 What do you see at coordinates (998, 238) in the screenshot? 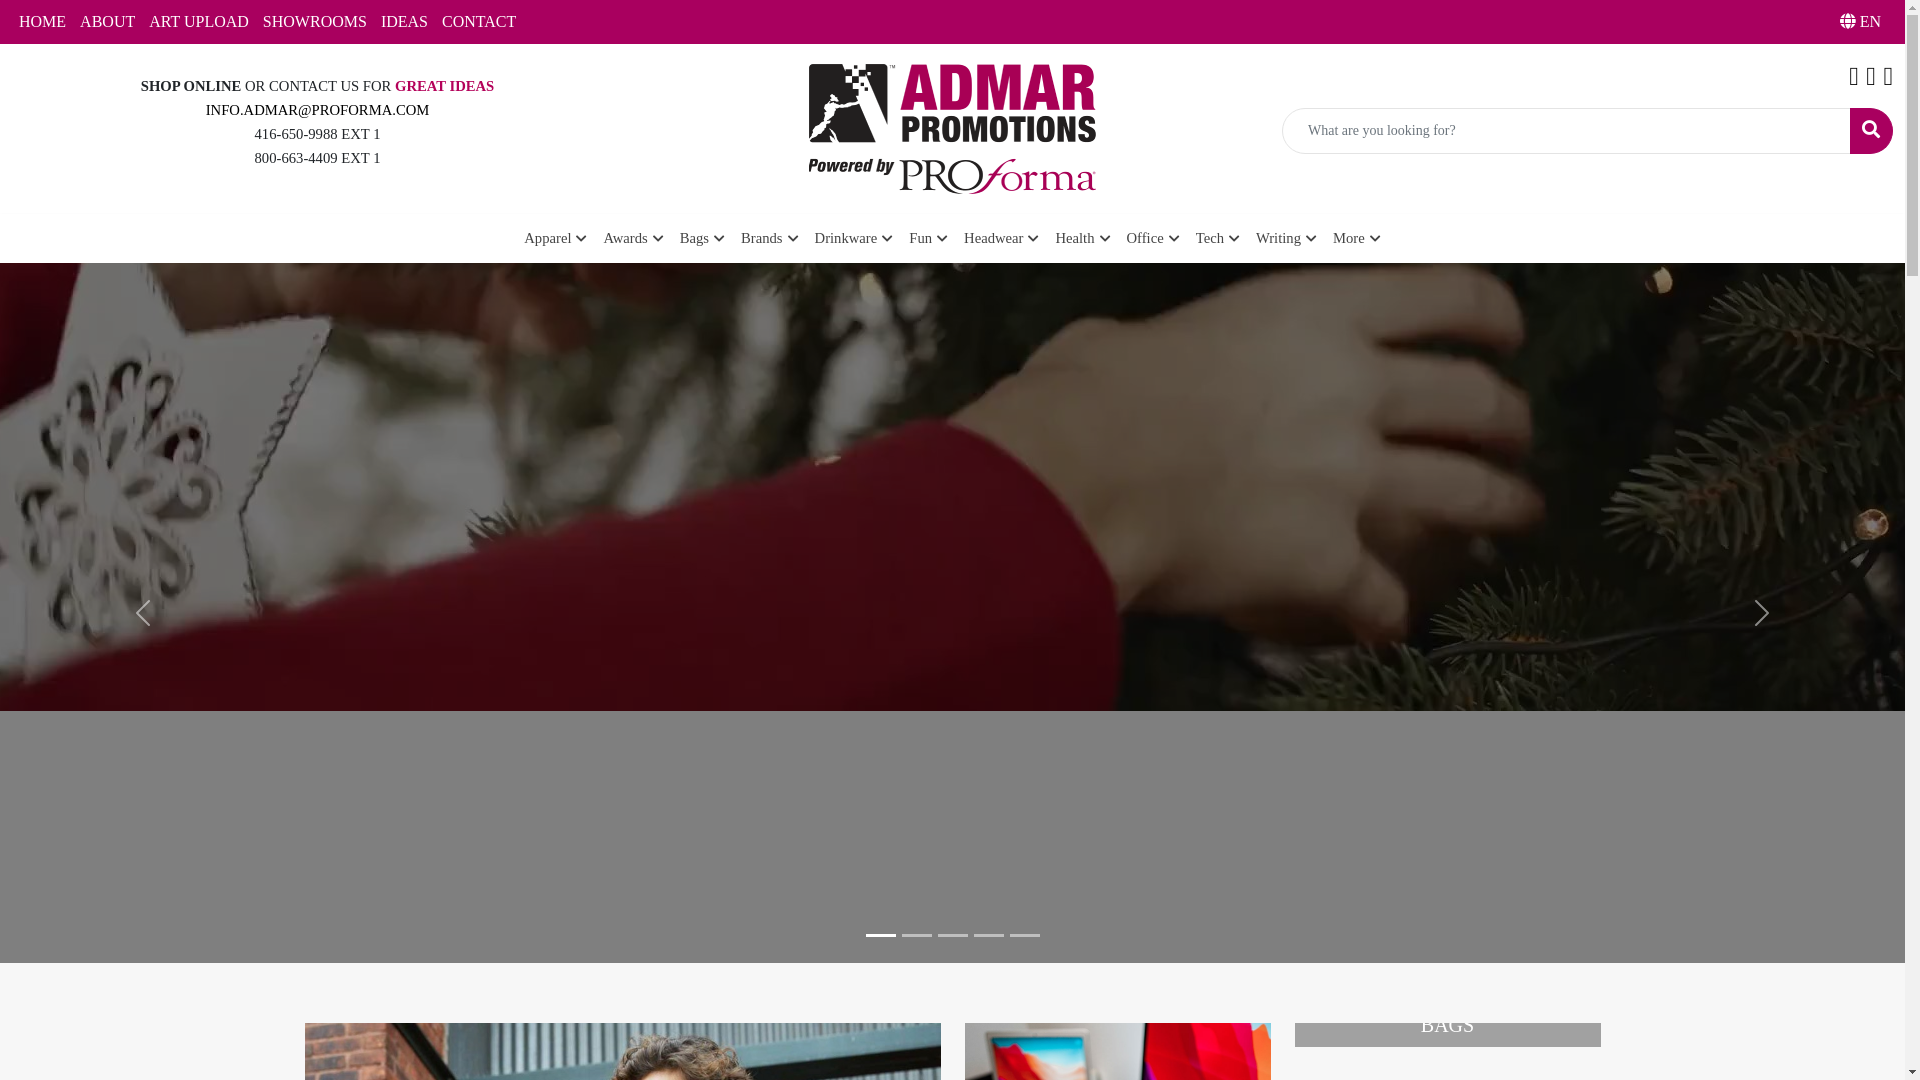
I see `Headwear` at bounding box center [998, 238].